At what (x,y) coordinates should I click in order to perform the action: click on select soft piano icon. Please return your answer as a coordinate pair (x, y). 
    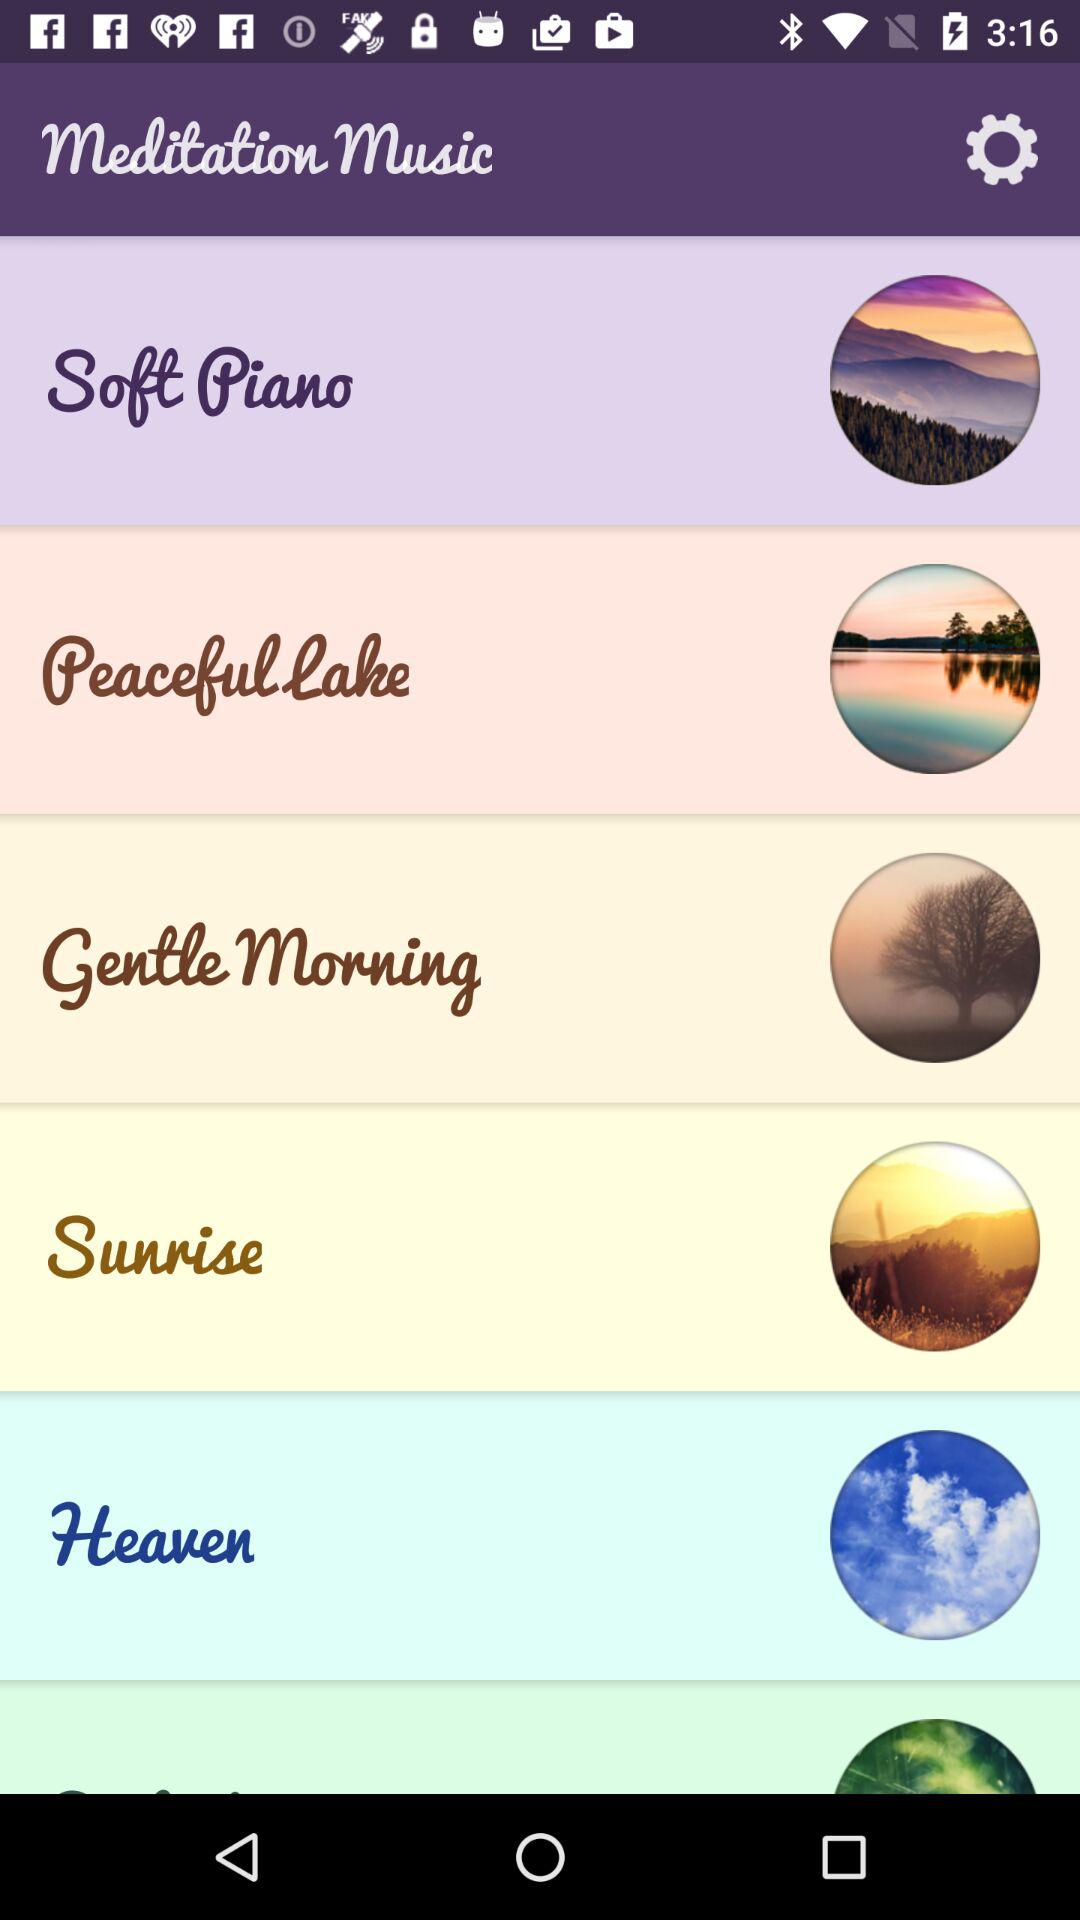
    Looking at the image, I should click on (196, 380).